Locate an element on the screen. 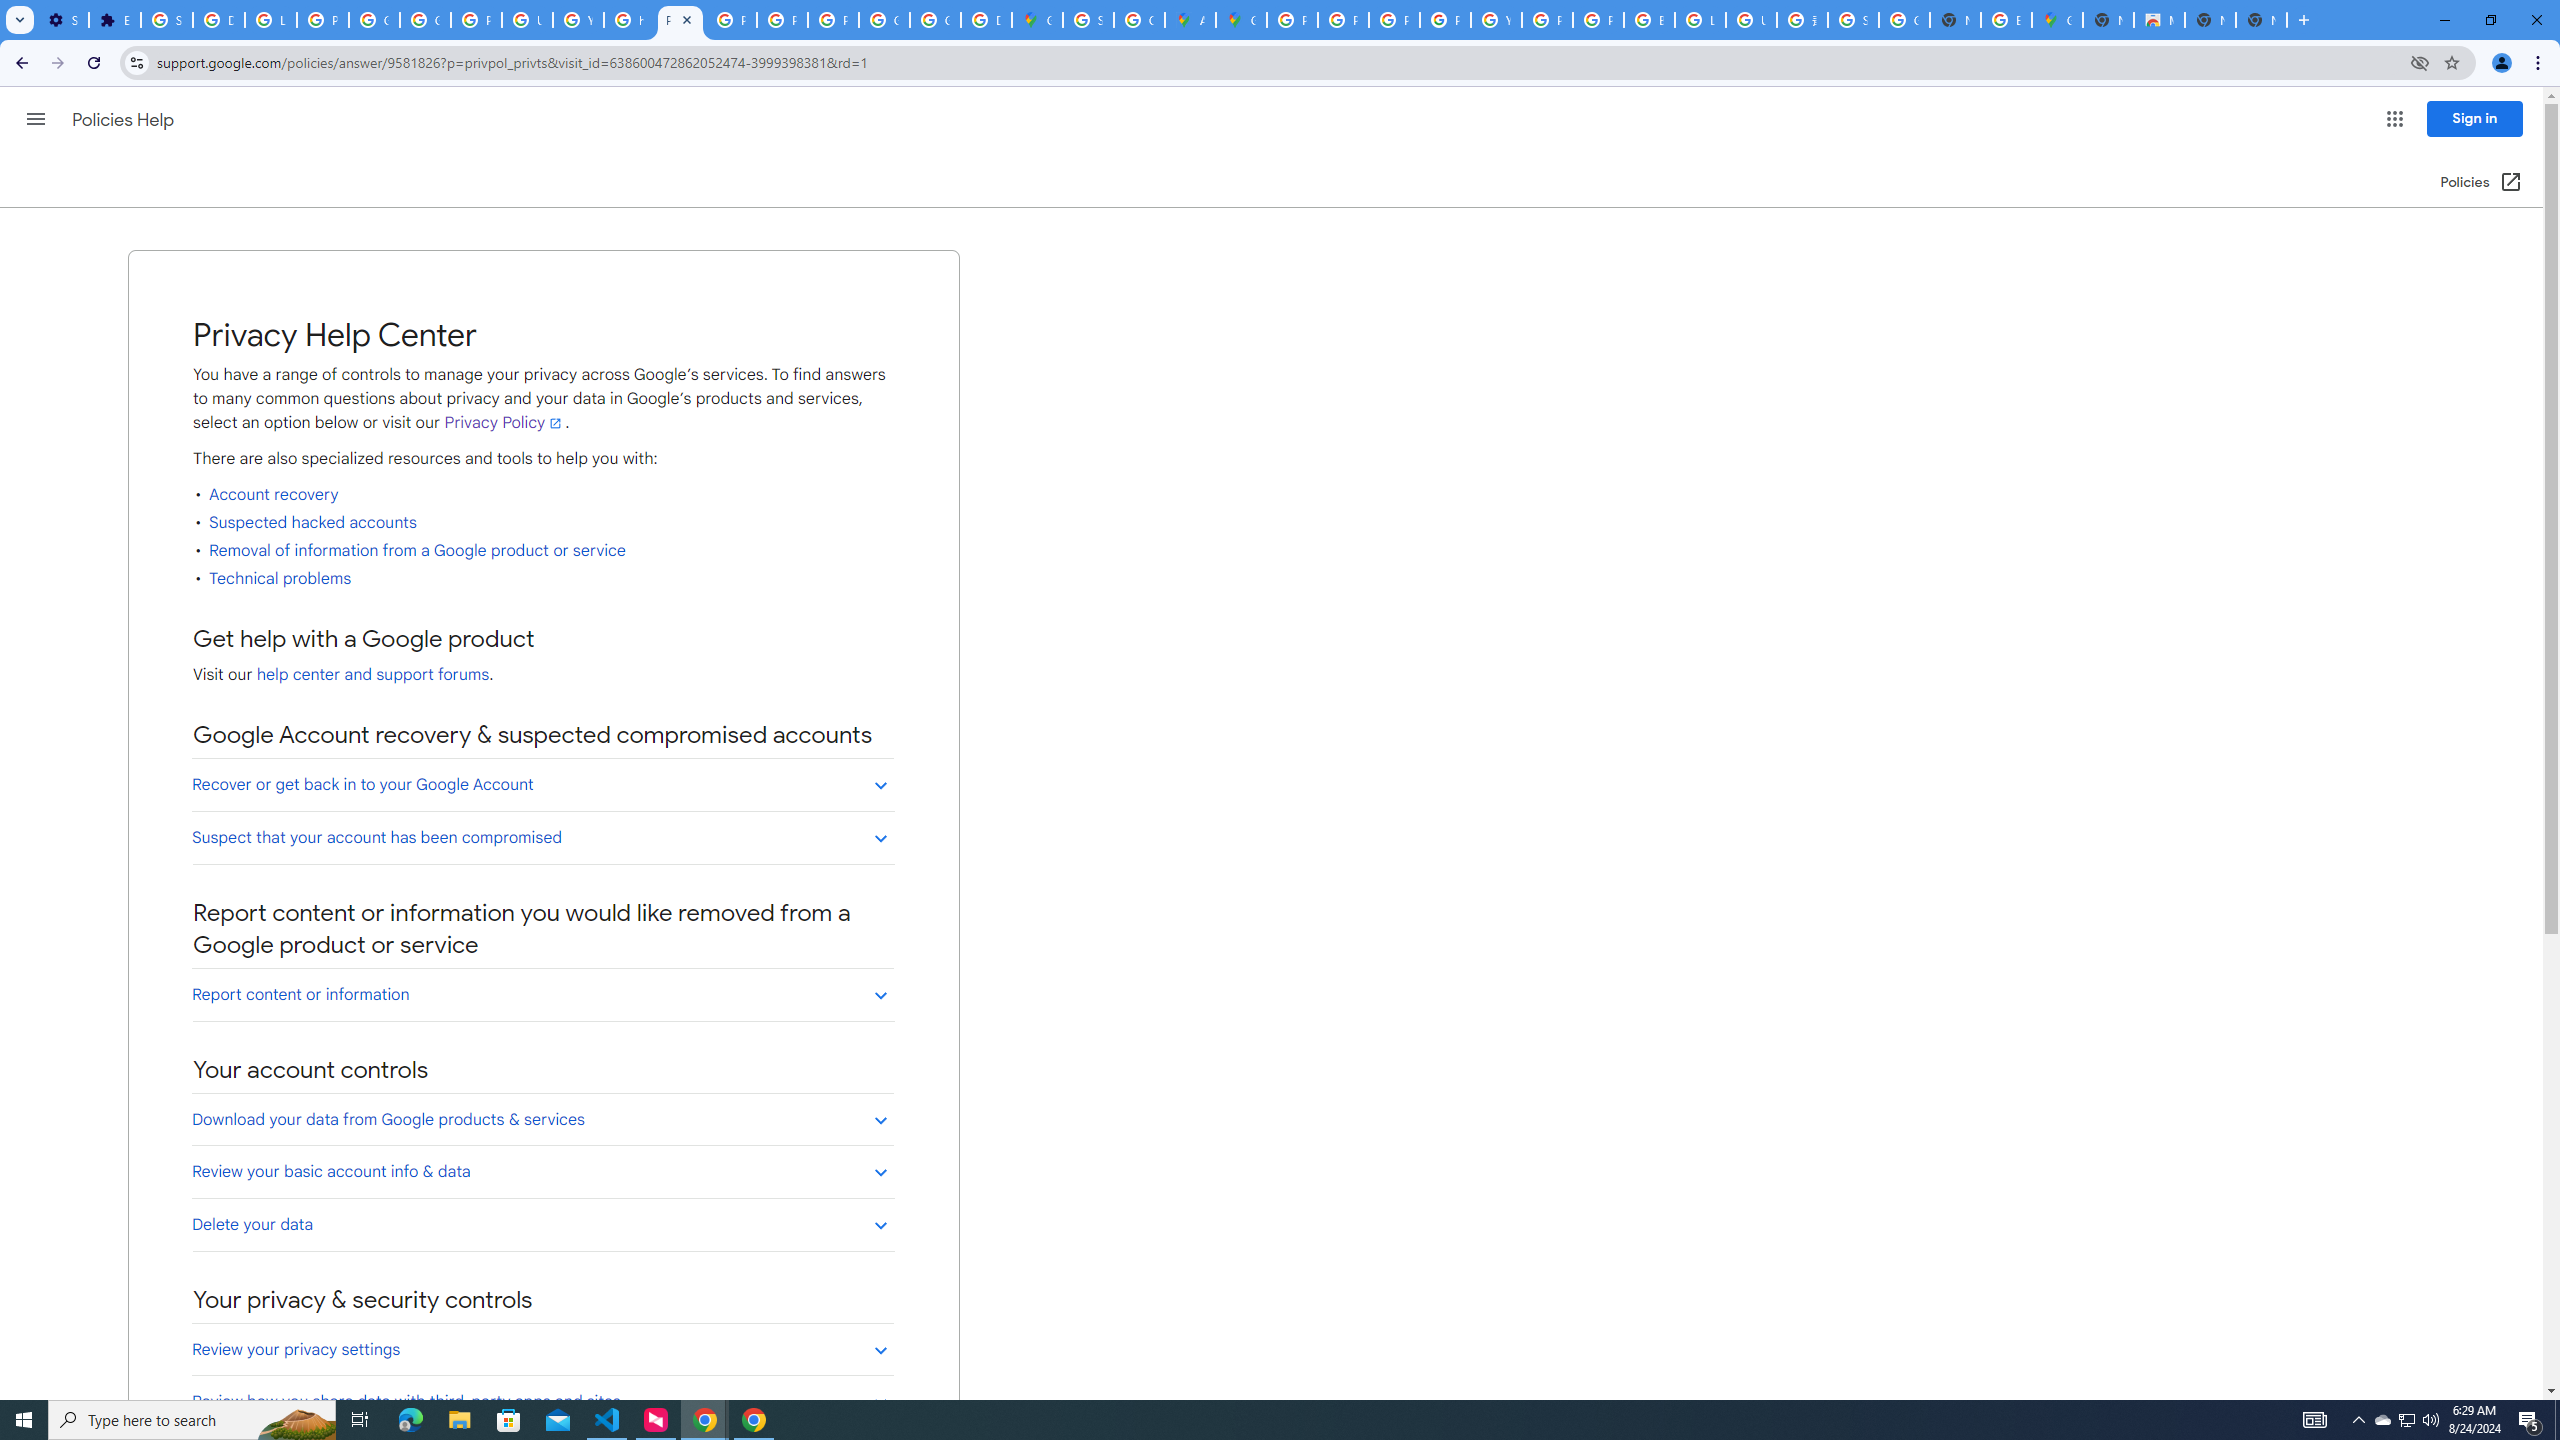  https://scholar.google.com/ is located at coordinates (628, 20).